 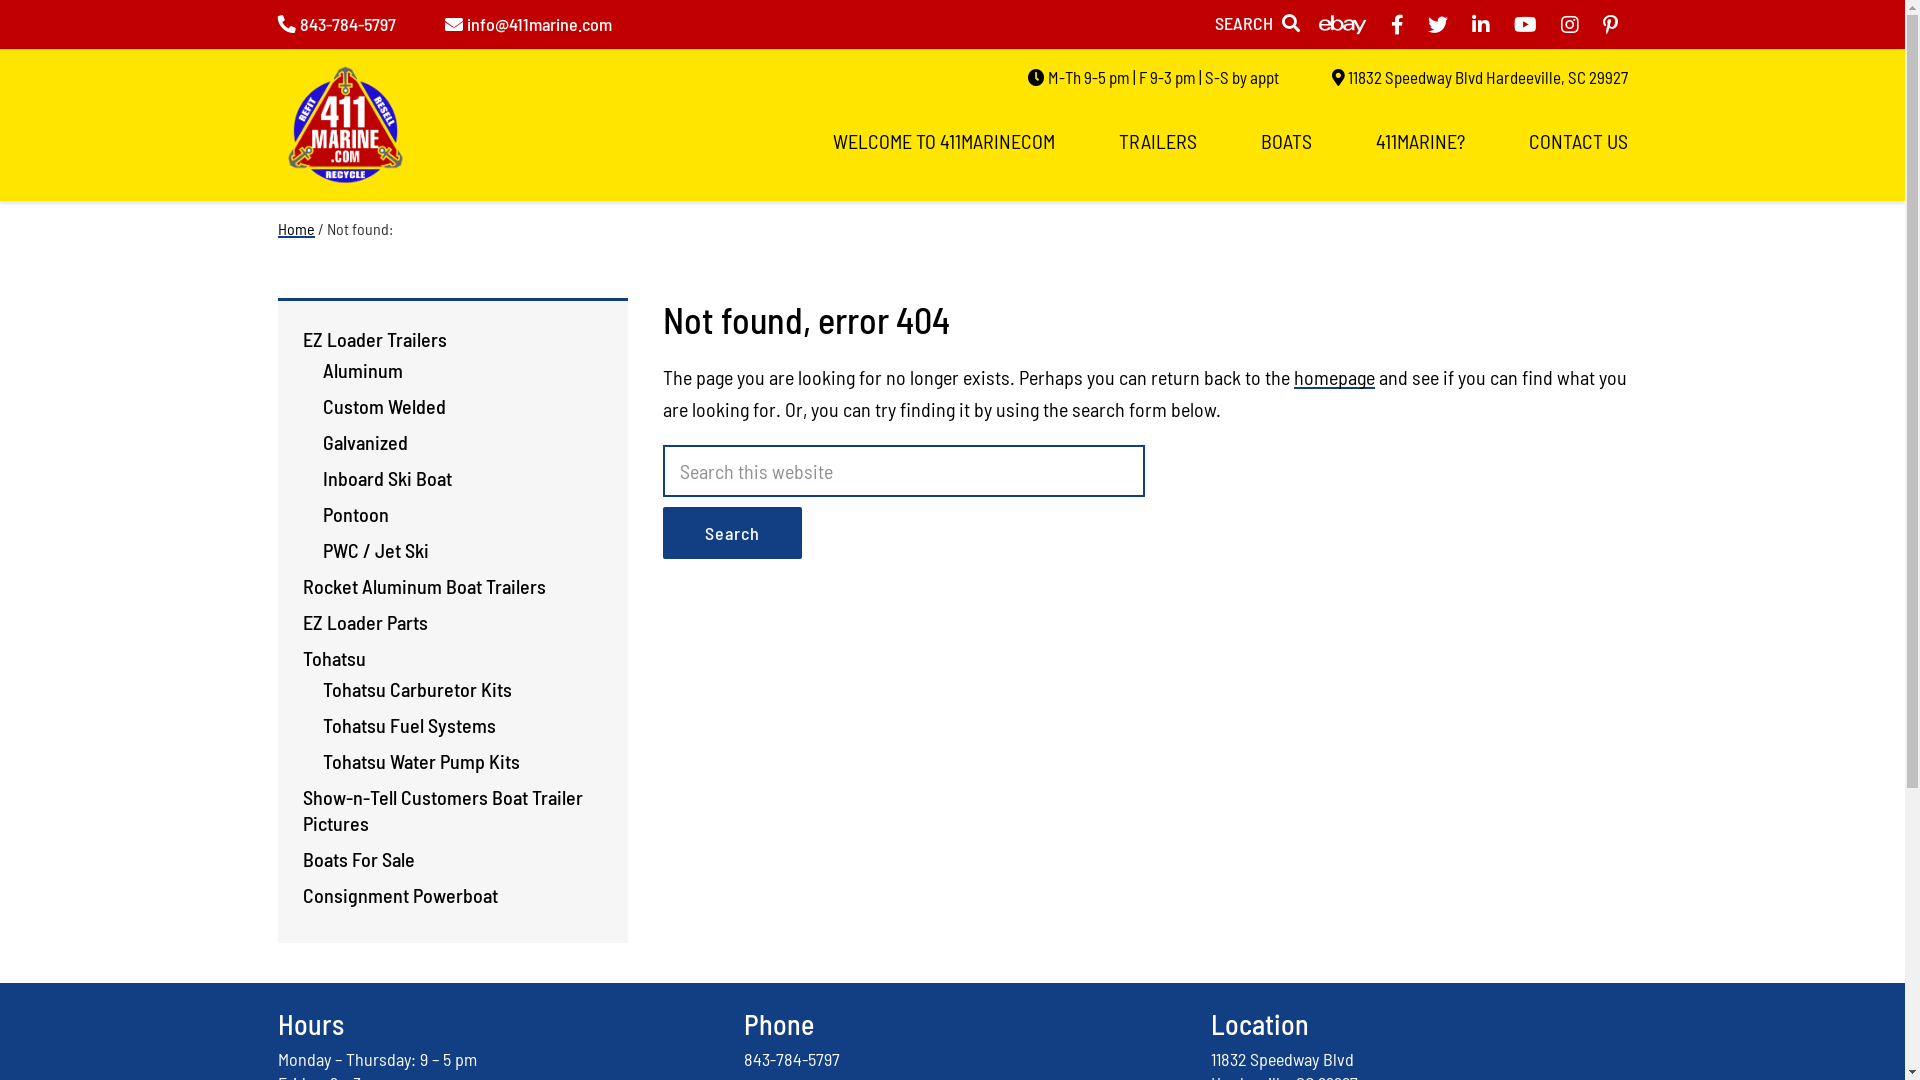 I want to click on Pinterest, so click(x=1610, y=24).